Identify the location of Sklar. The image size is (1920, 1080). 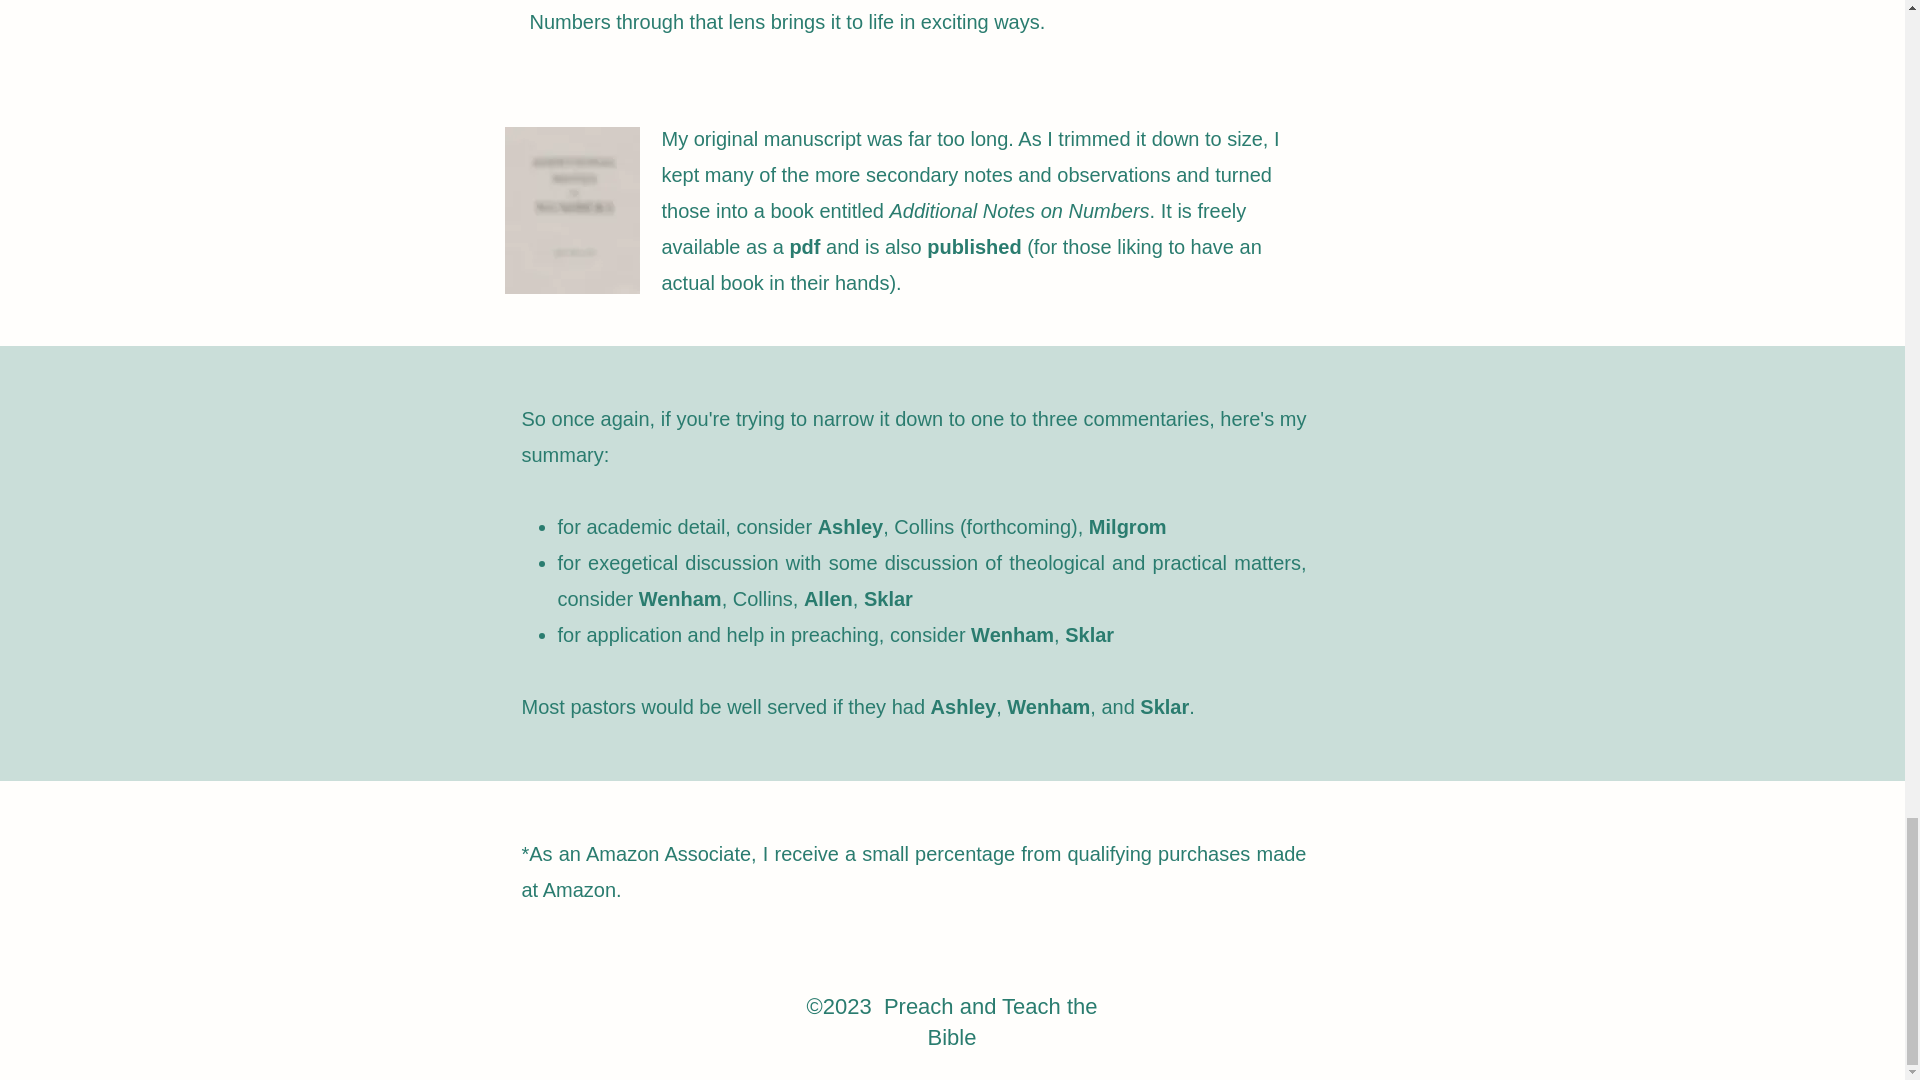
(1089, 634).